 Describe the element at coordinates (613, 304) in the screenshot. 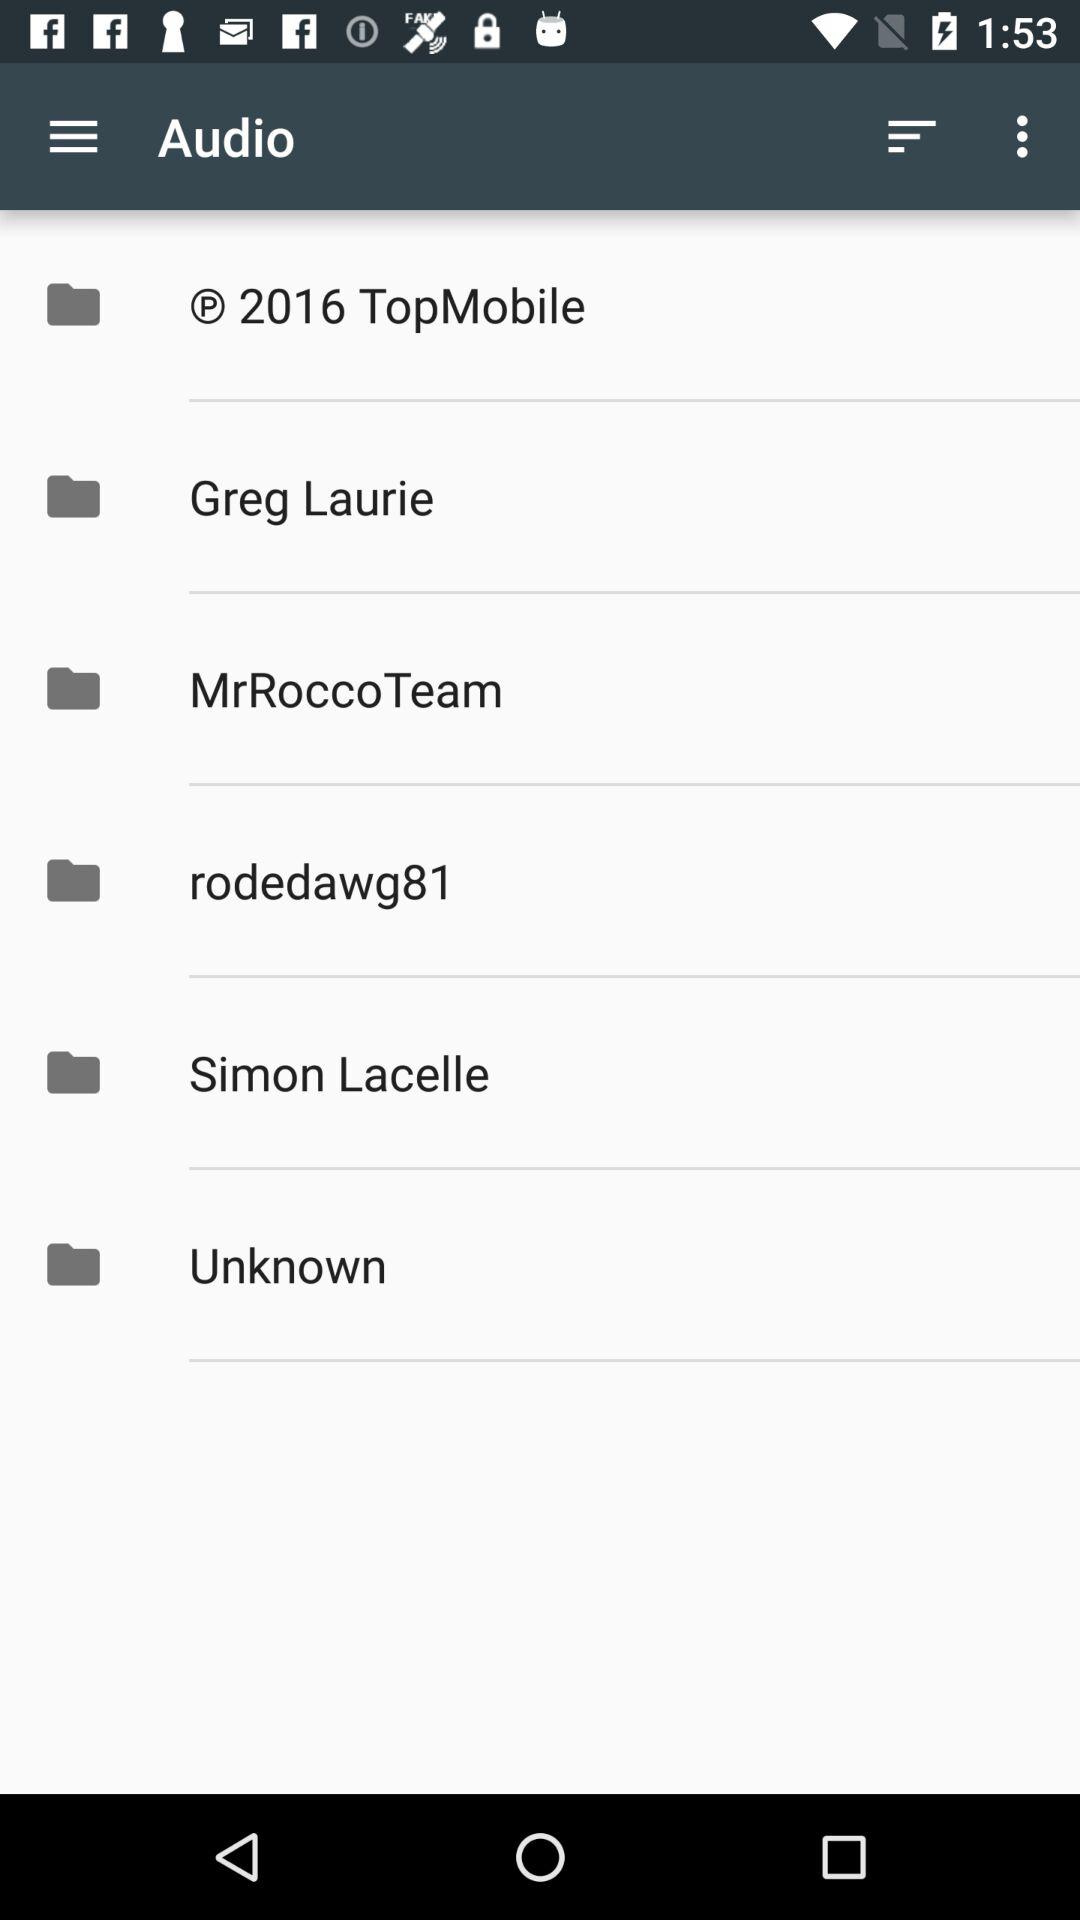

I see `launch icon above greg laurie icon` at that location.